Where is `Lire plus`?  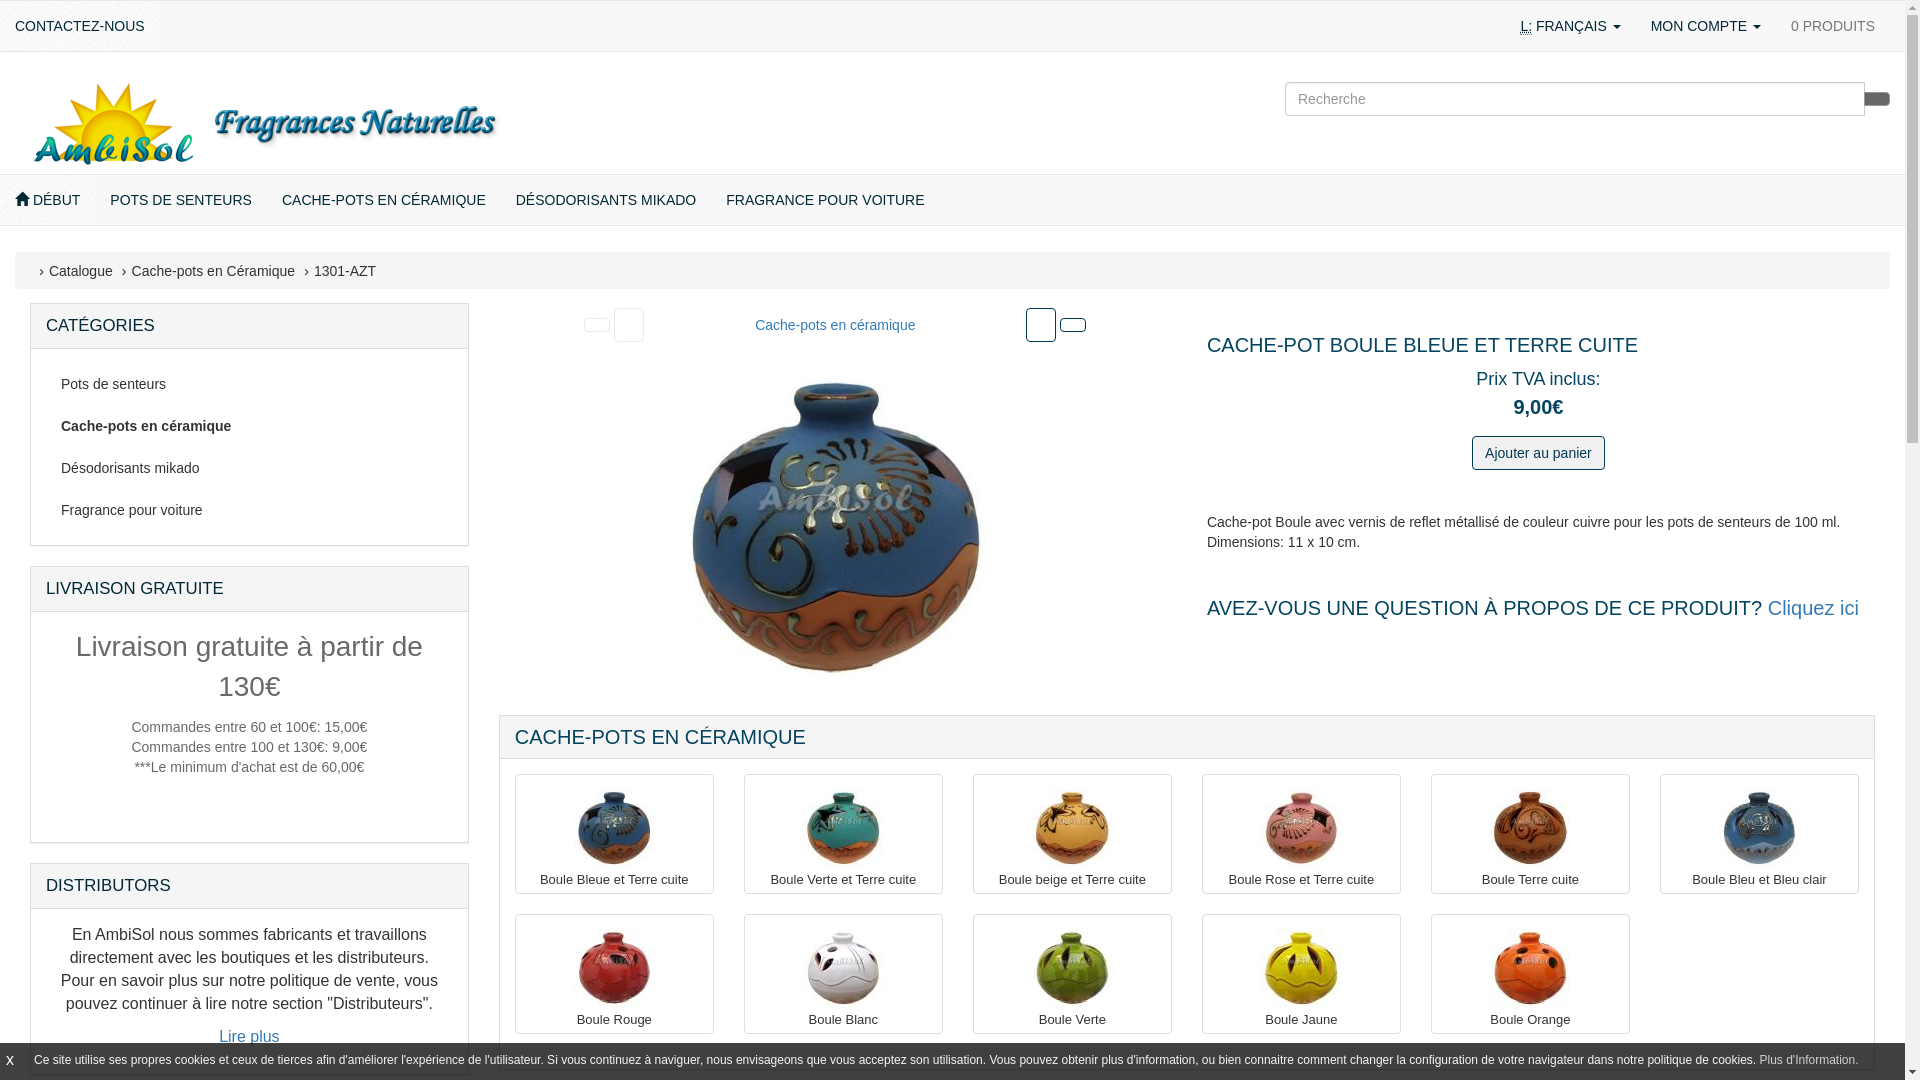
Lire plus is located at coordinates (249, 1036).